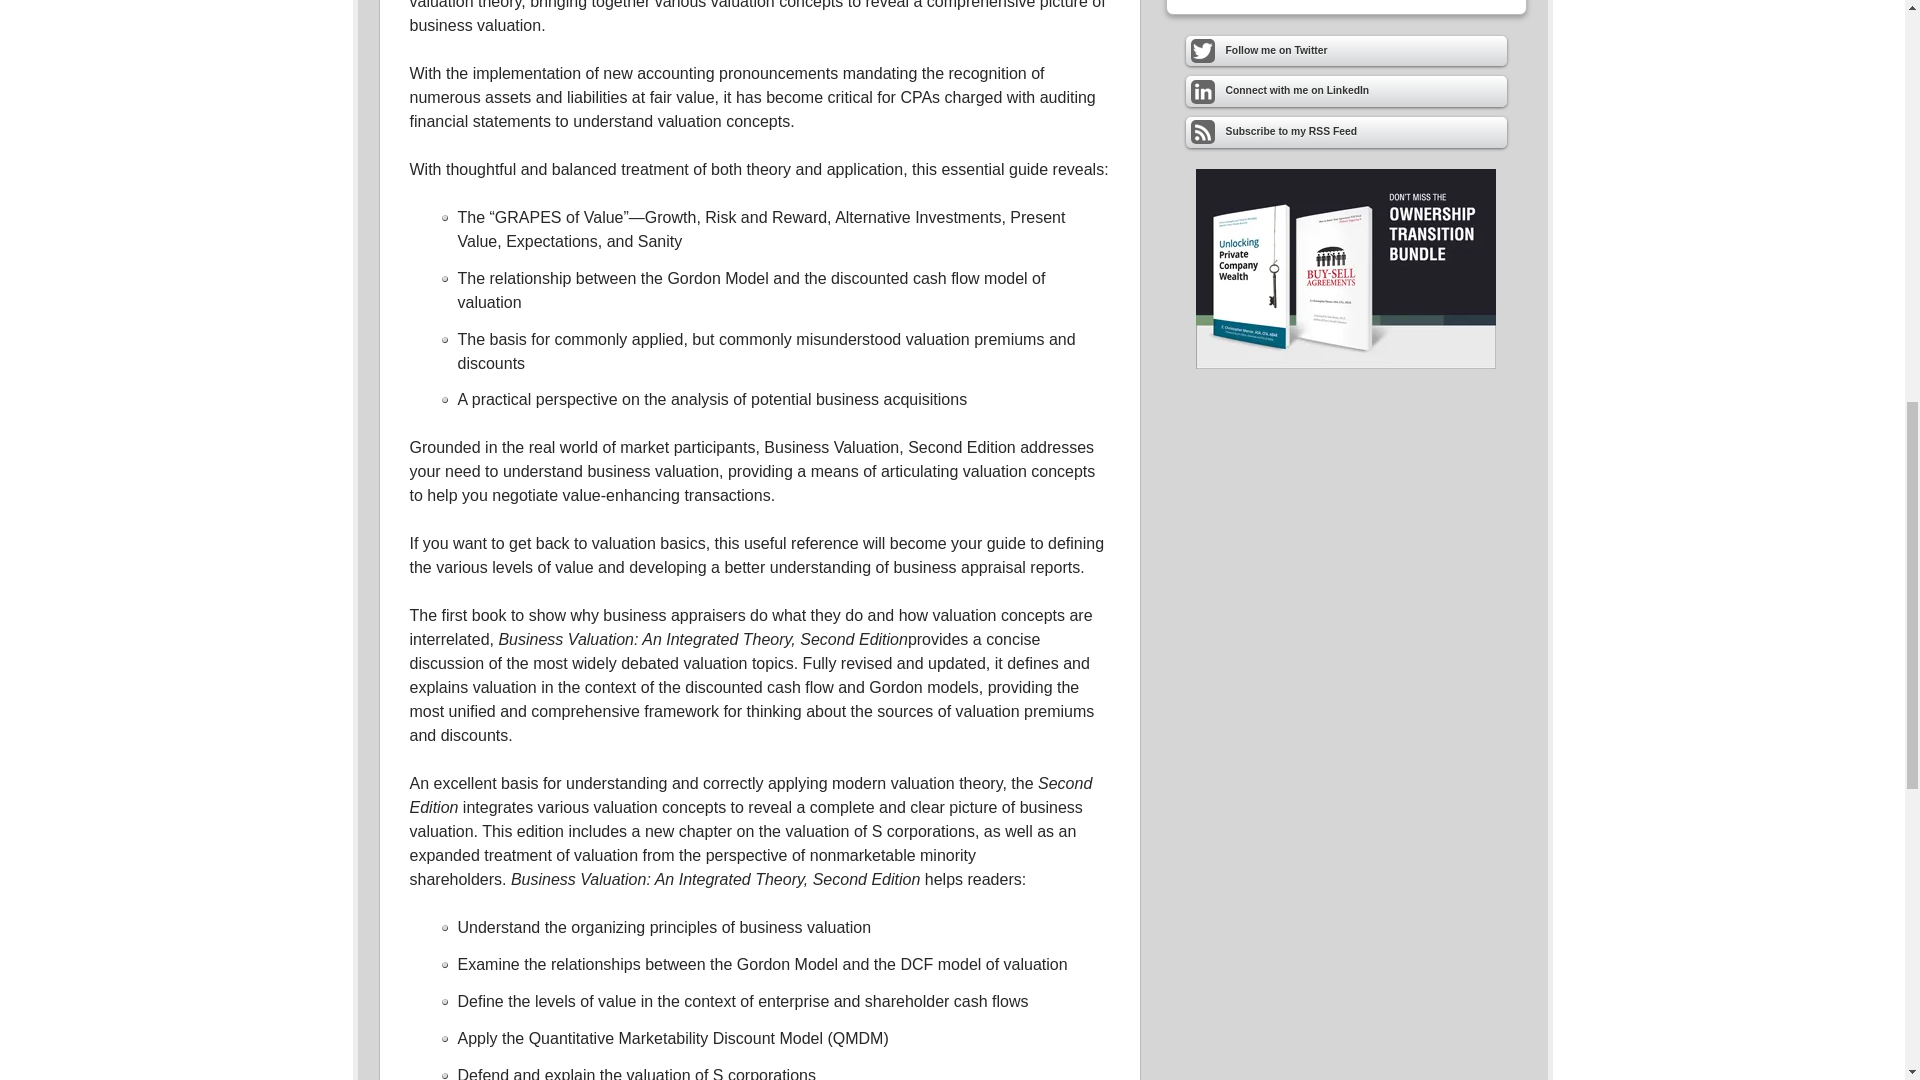 Image resolution: width=1920 pixels, height=1080 pixels. Describe the element at coordinates (1346, 90) in the screenshot. I see `Connect with me on LinkedIn` at that location.